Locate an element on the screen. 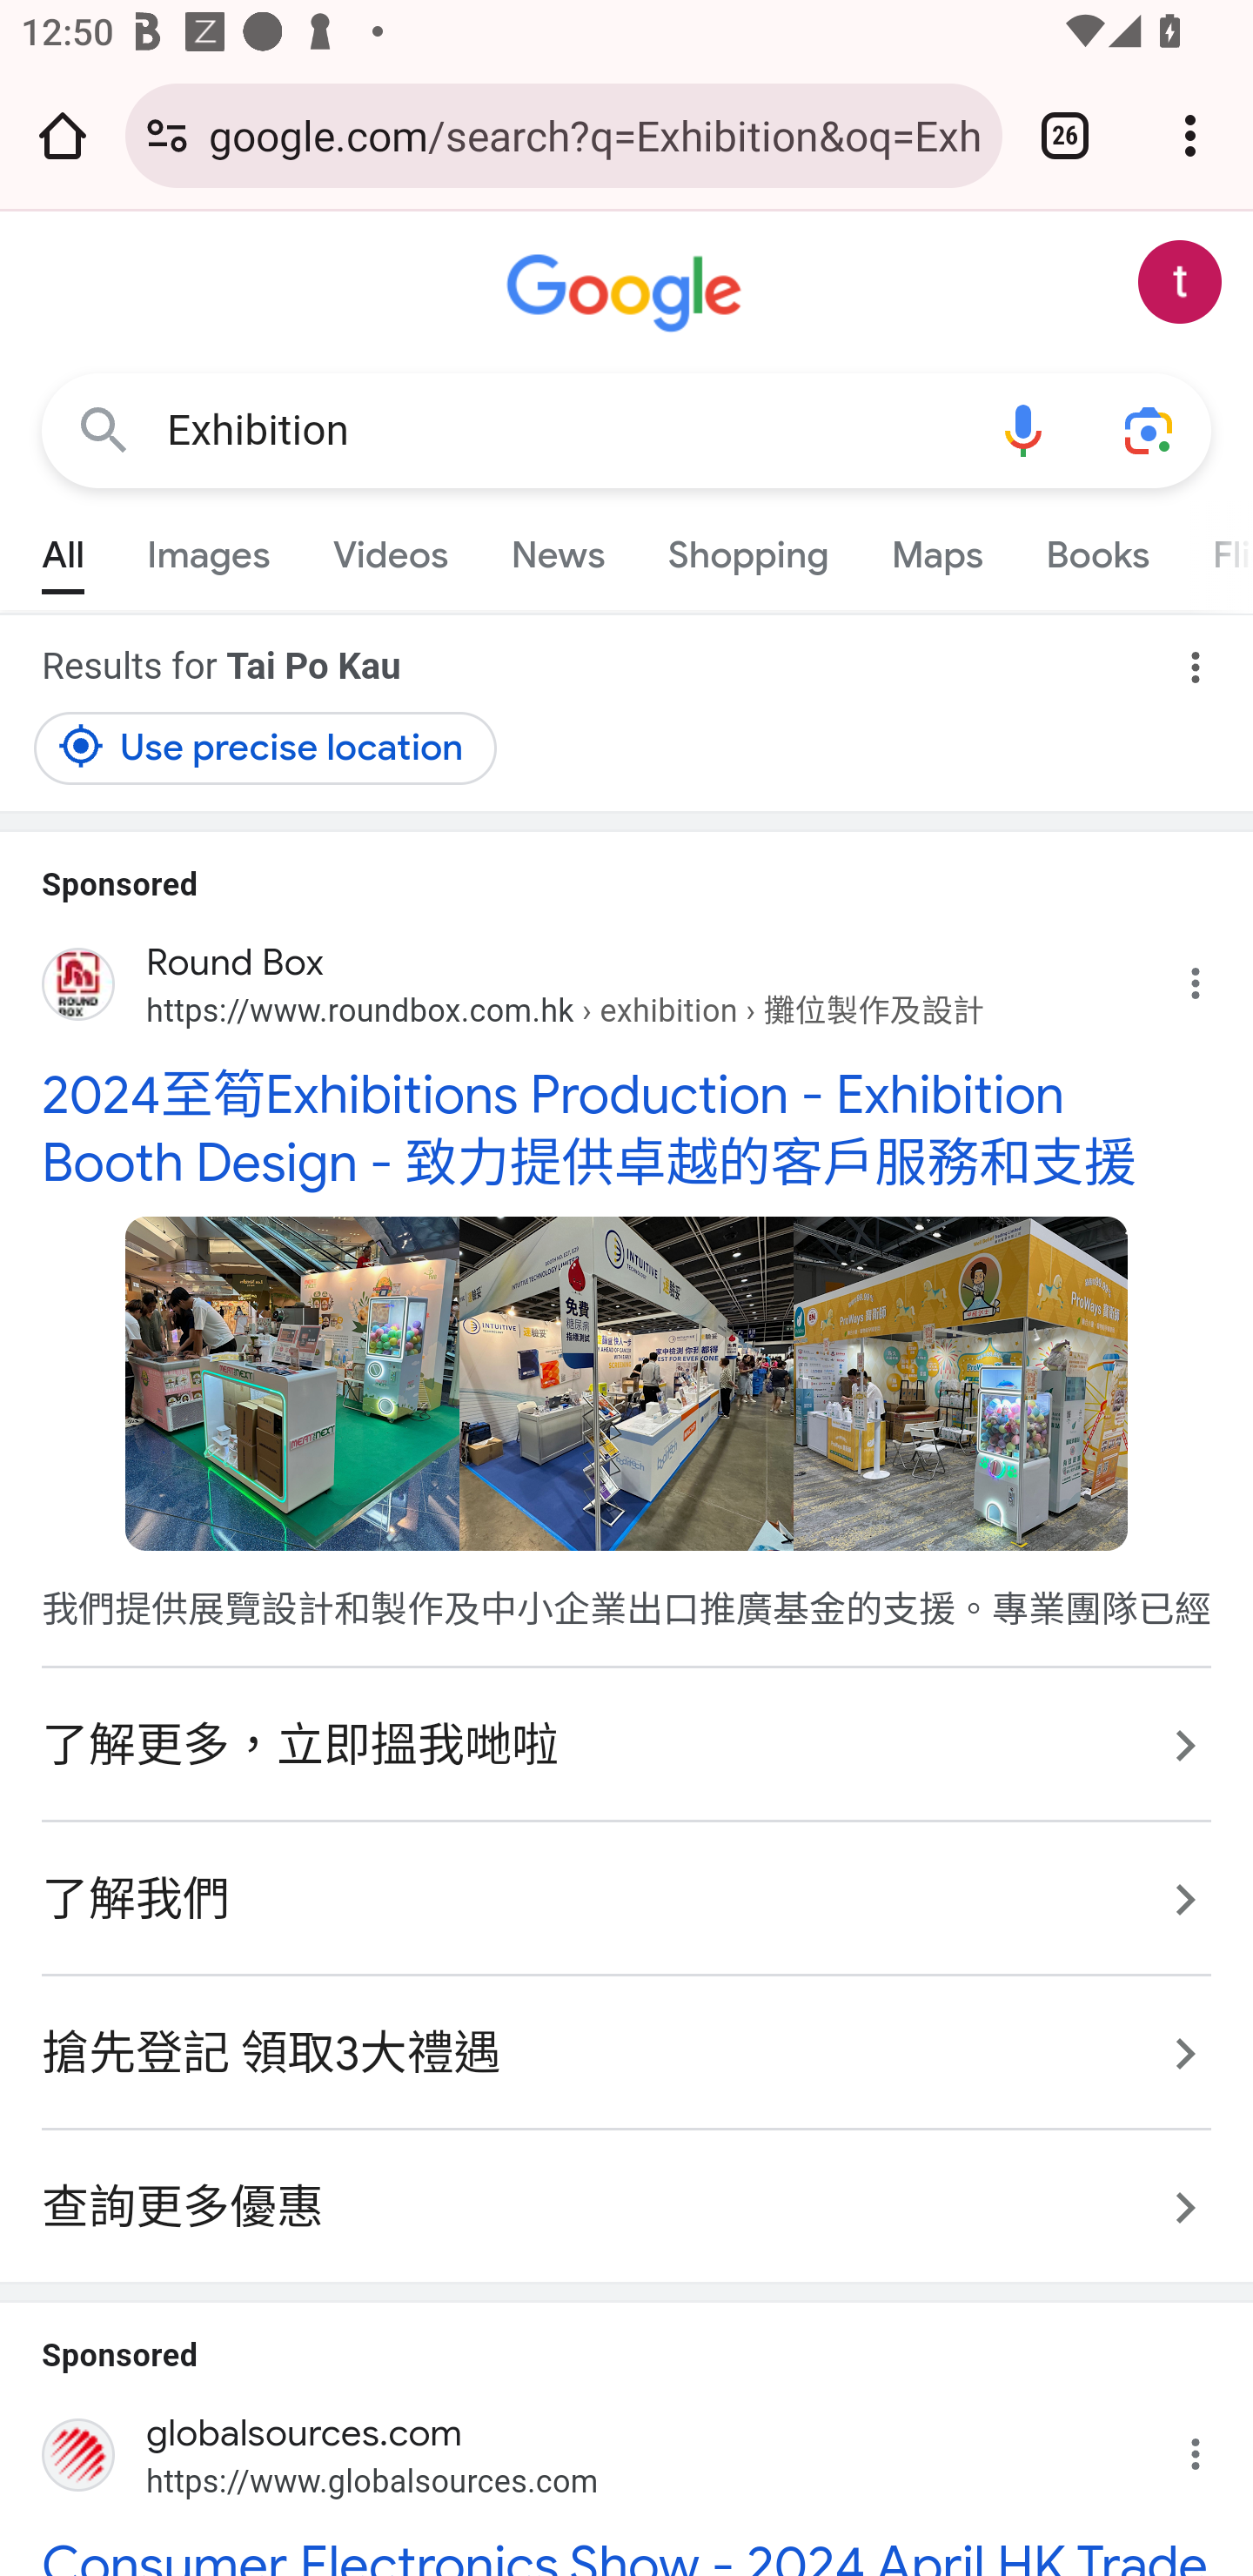 This screenshot has height=2576, width=1253. Exhibition is located at coordinates (564, 430).